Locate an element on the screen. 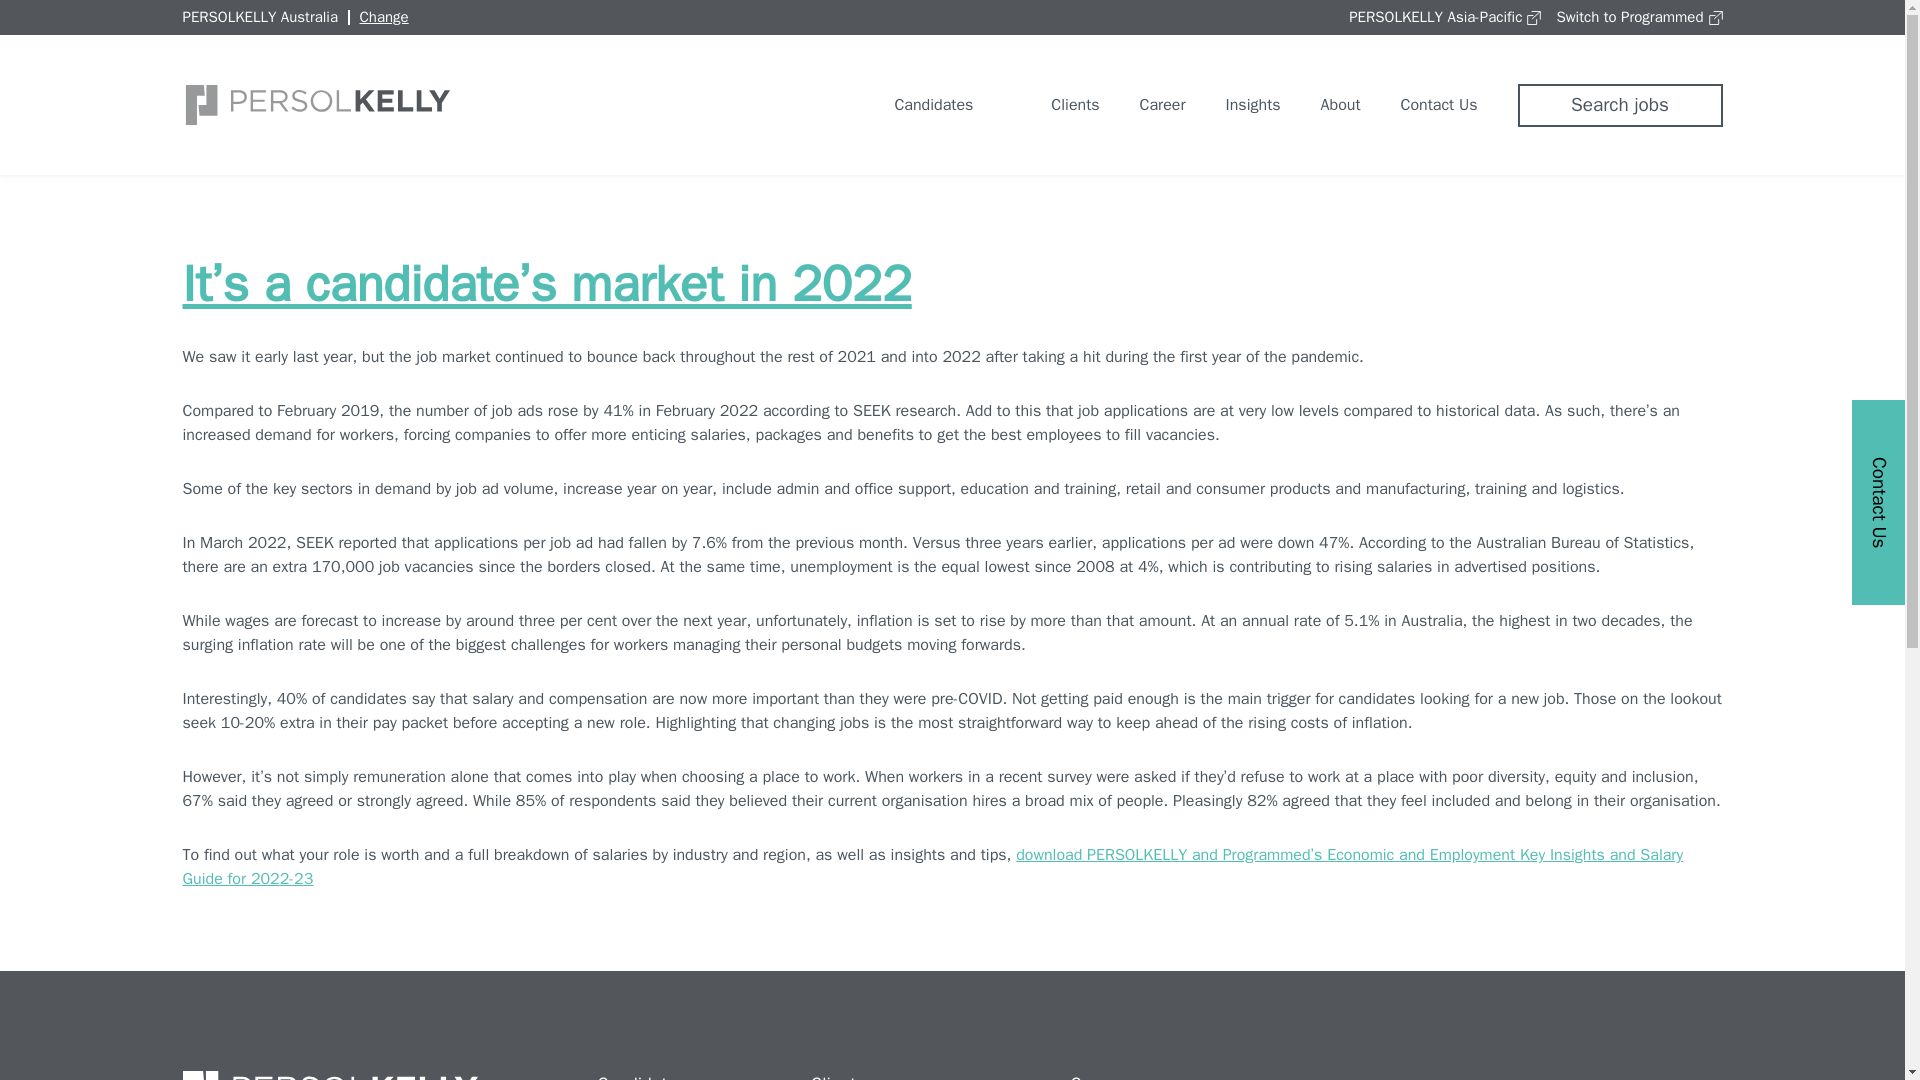 This screenshot has width=1920, height=1080. Change is located at coordinates (384, 16).